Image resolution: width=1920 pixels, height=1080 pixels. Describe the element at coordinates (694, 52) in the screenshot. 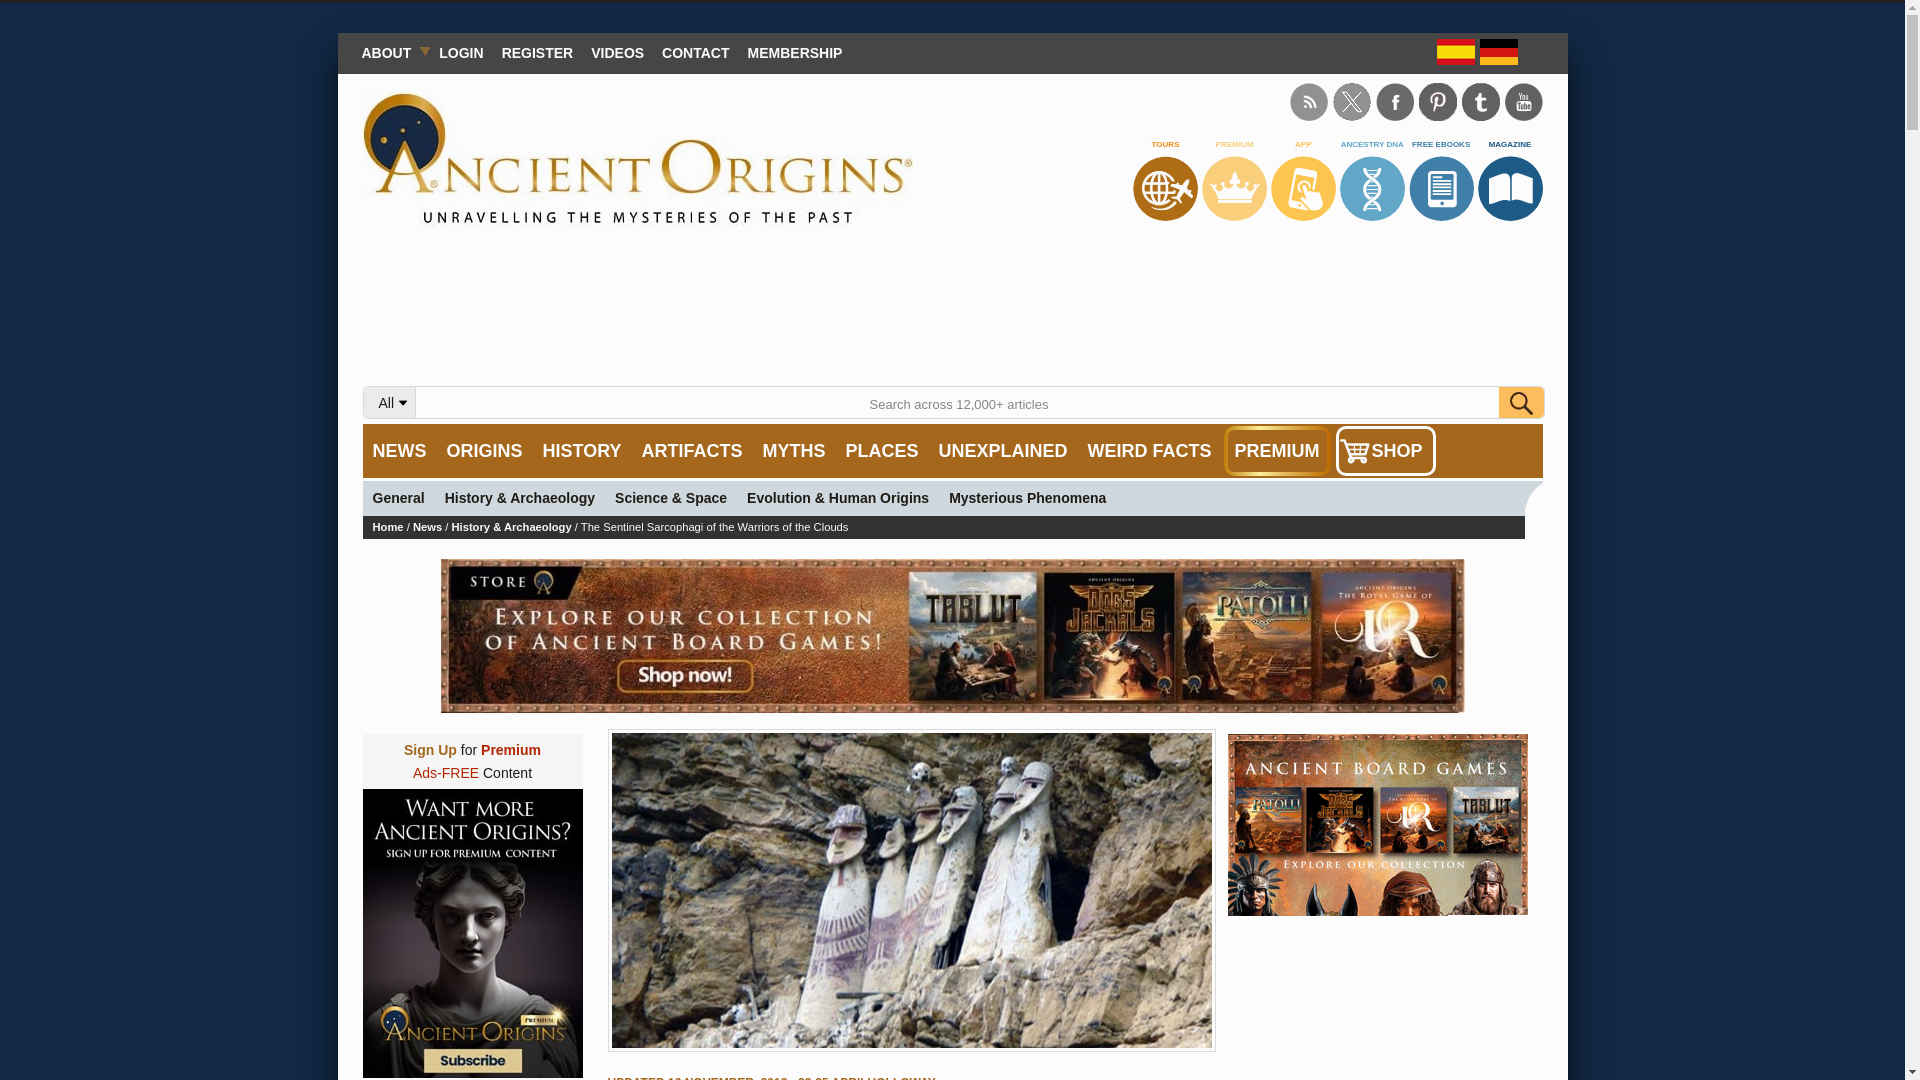

I see `CONTACT` at that location.